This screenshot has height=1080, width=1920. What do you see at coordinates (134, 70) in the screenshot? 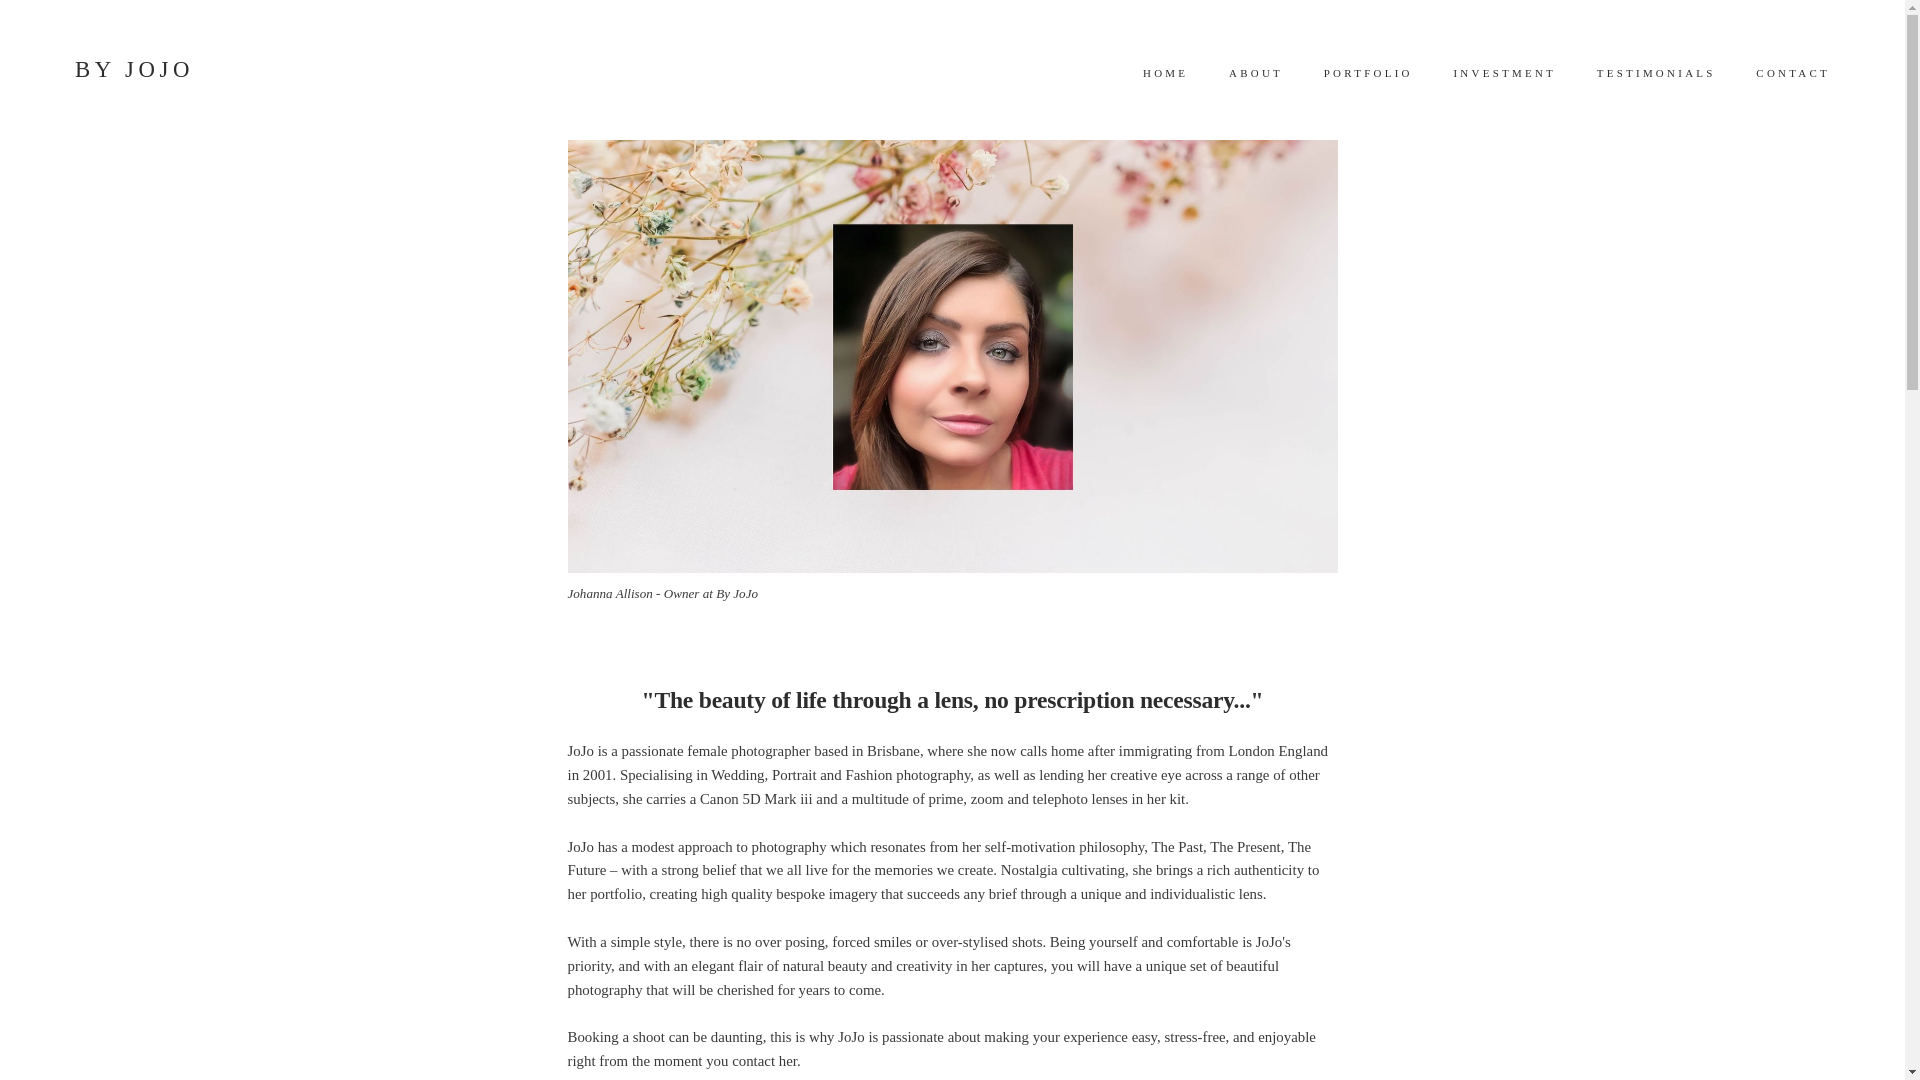
I see `BY JOJO` at bounding box center [134, 70].